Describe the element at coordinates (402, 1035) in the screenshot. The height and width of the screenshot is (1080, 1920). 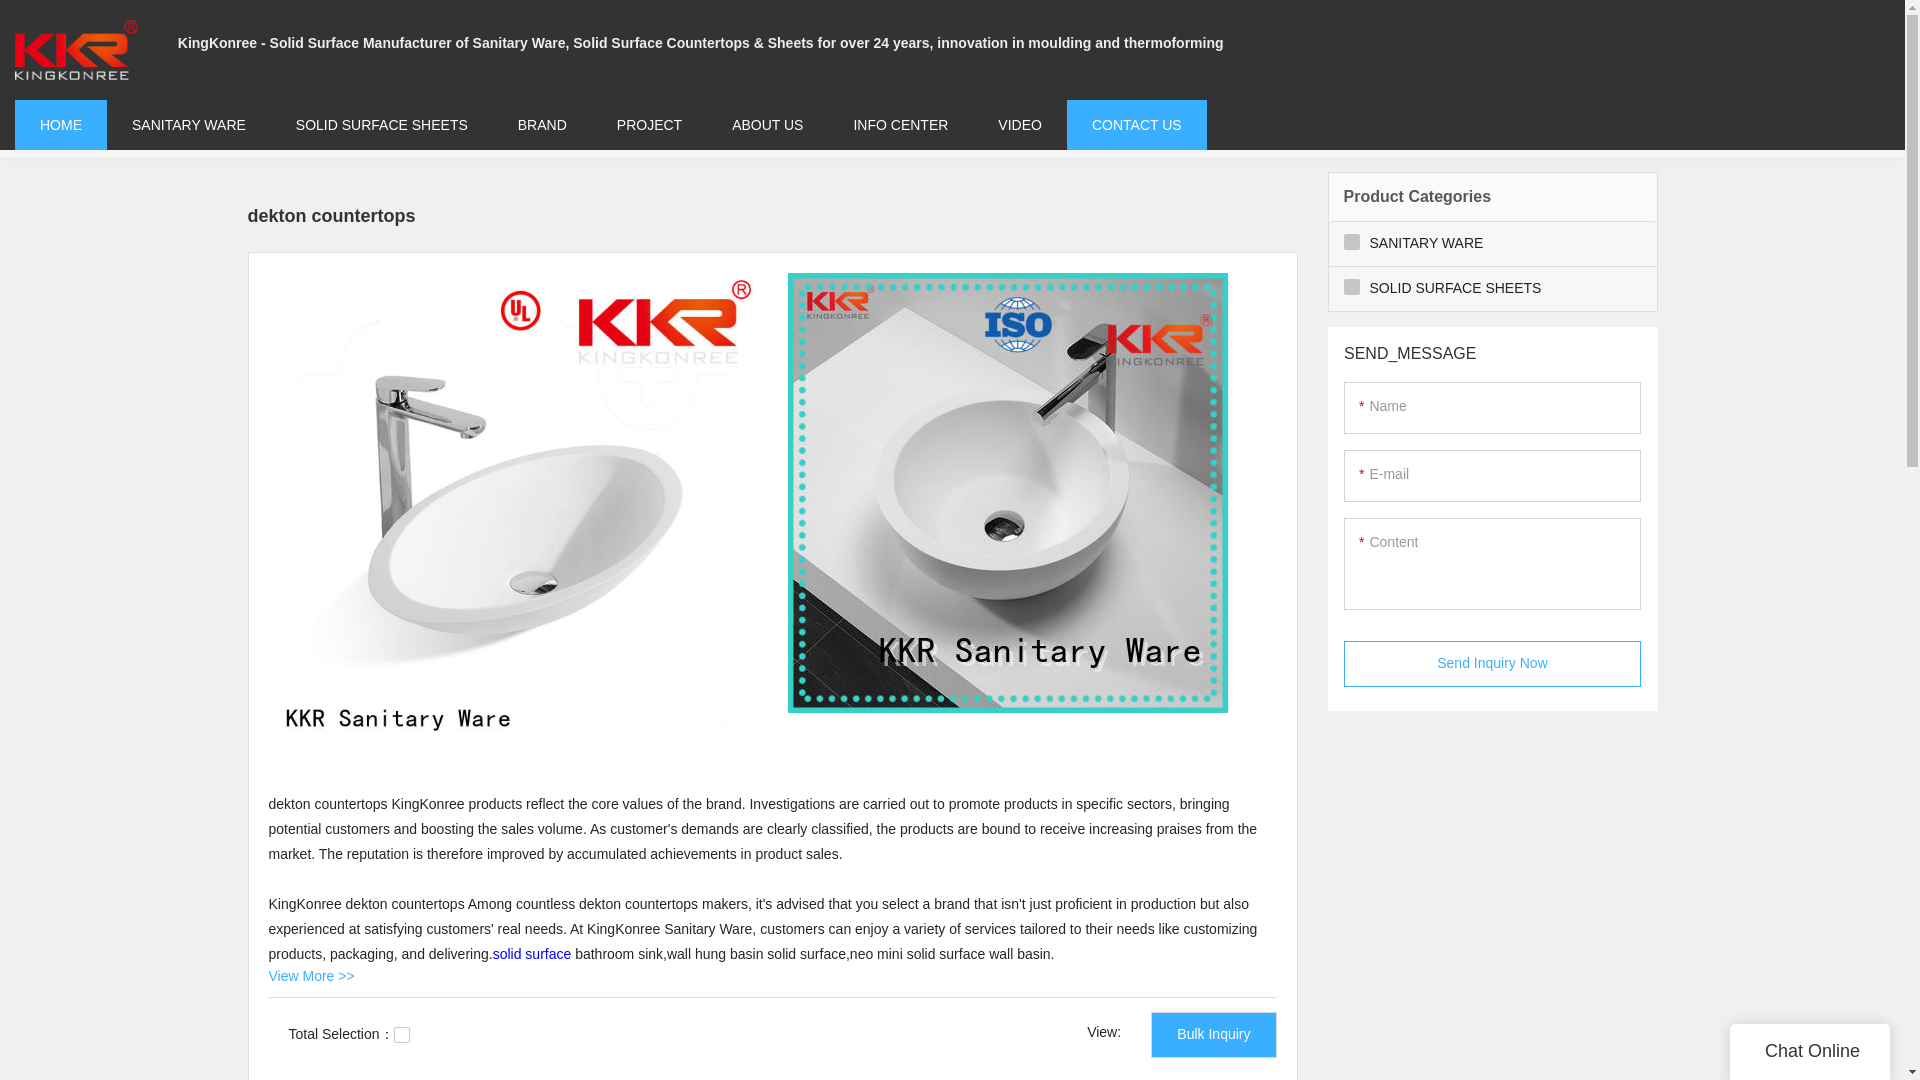
I see `on` at that location.